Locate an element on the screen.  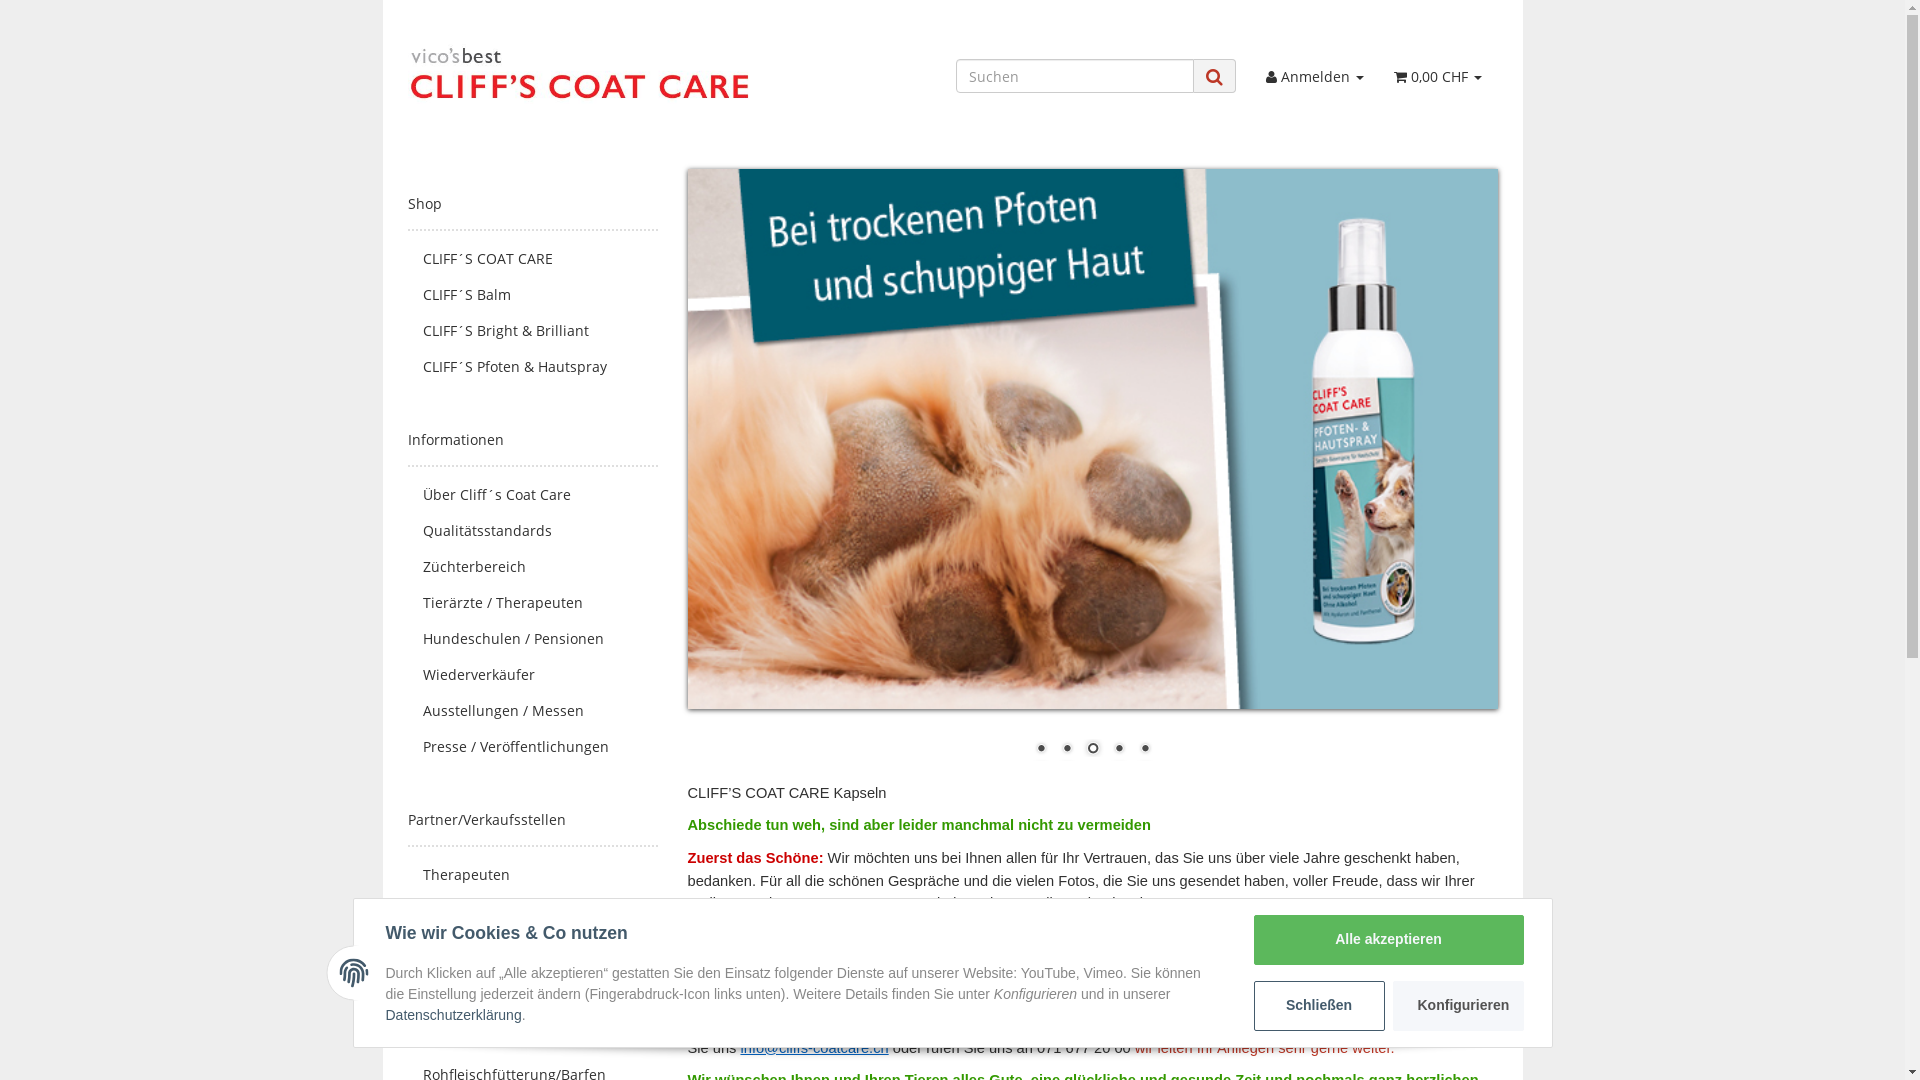
Alle akzeptieren is located at coordinates (1389, 940).